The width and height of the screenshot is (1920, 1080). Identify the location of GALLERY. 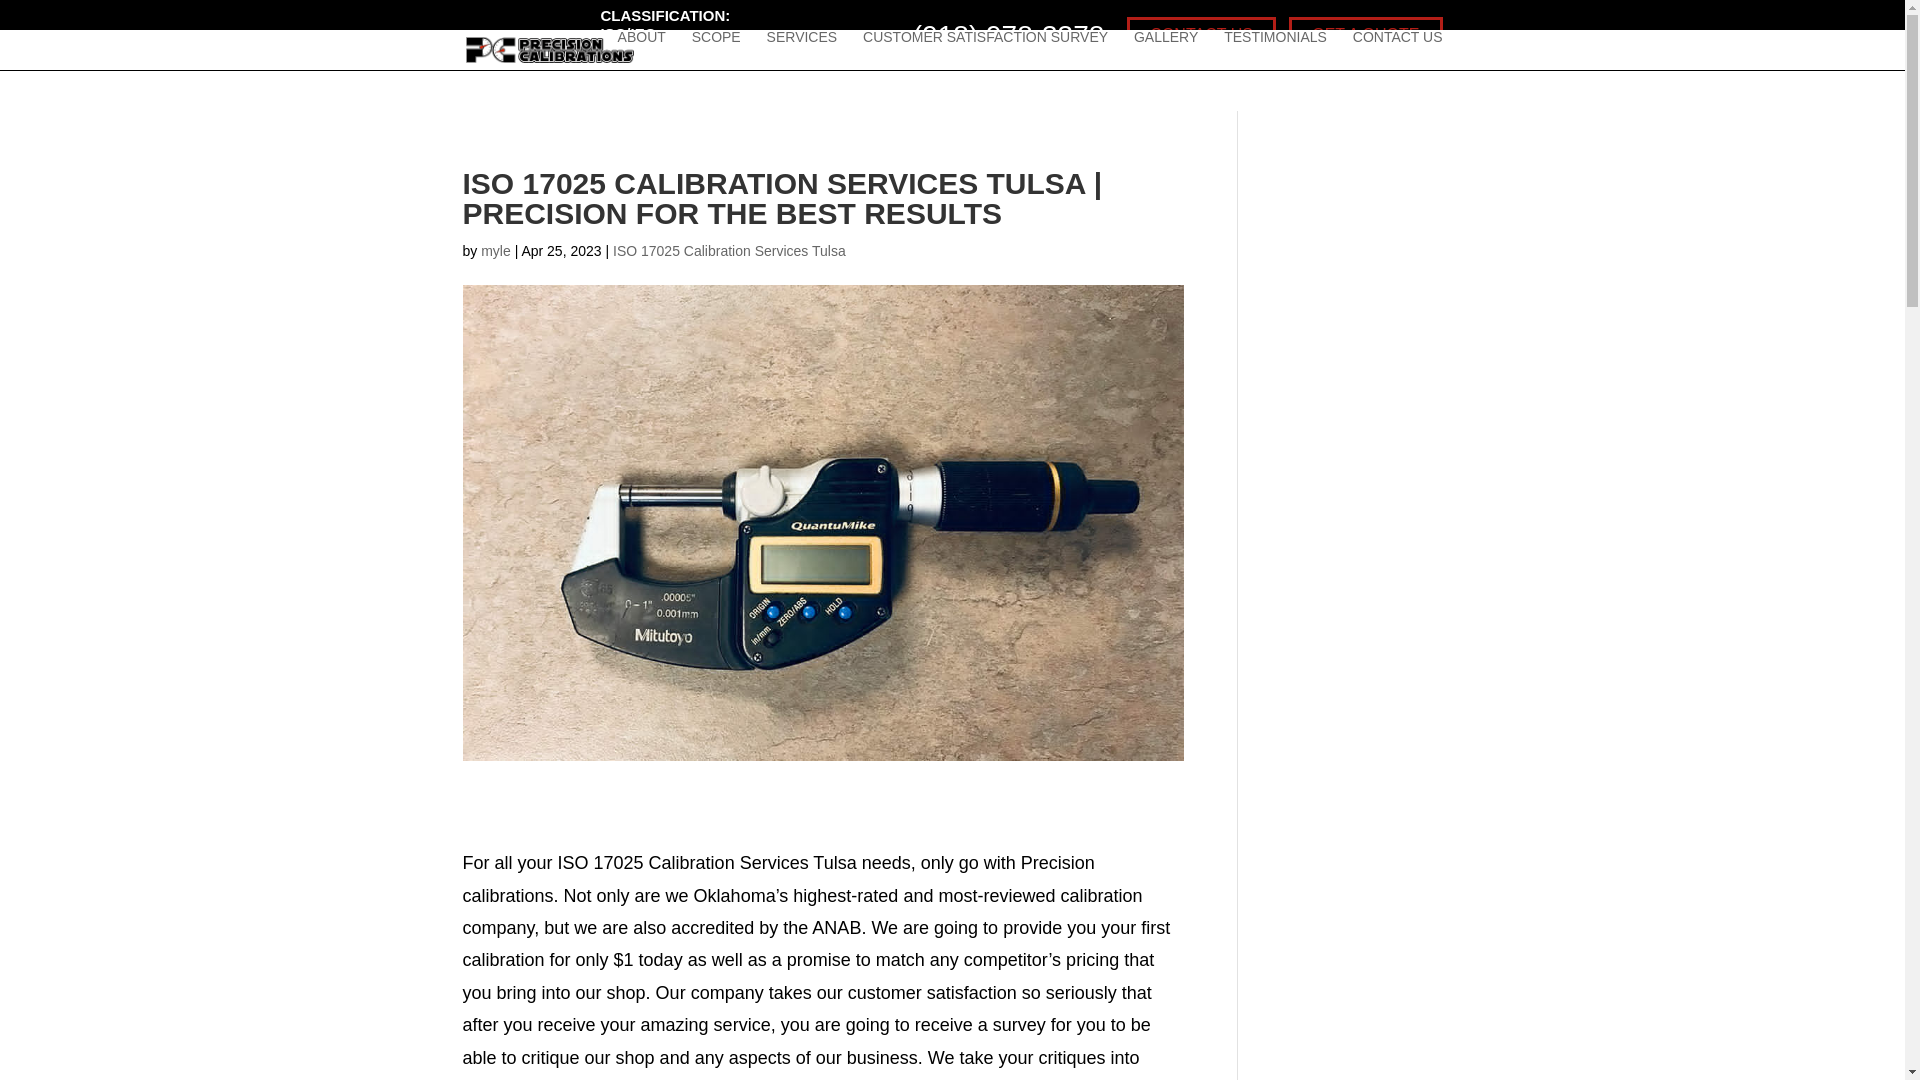
(1166, 50).